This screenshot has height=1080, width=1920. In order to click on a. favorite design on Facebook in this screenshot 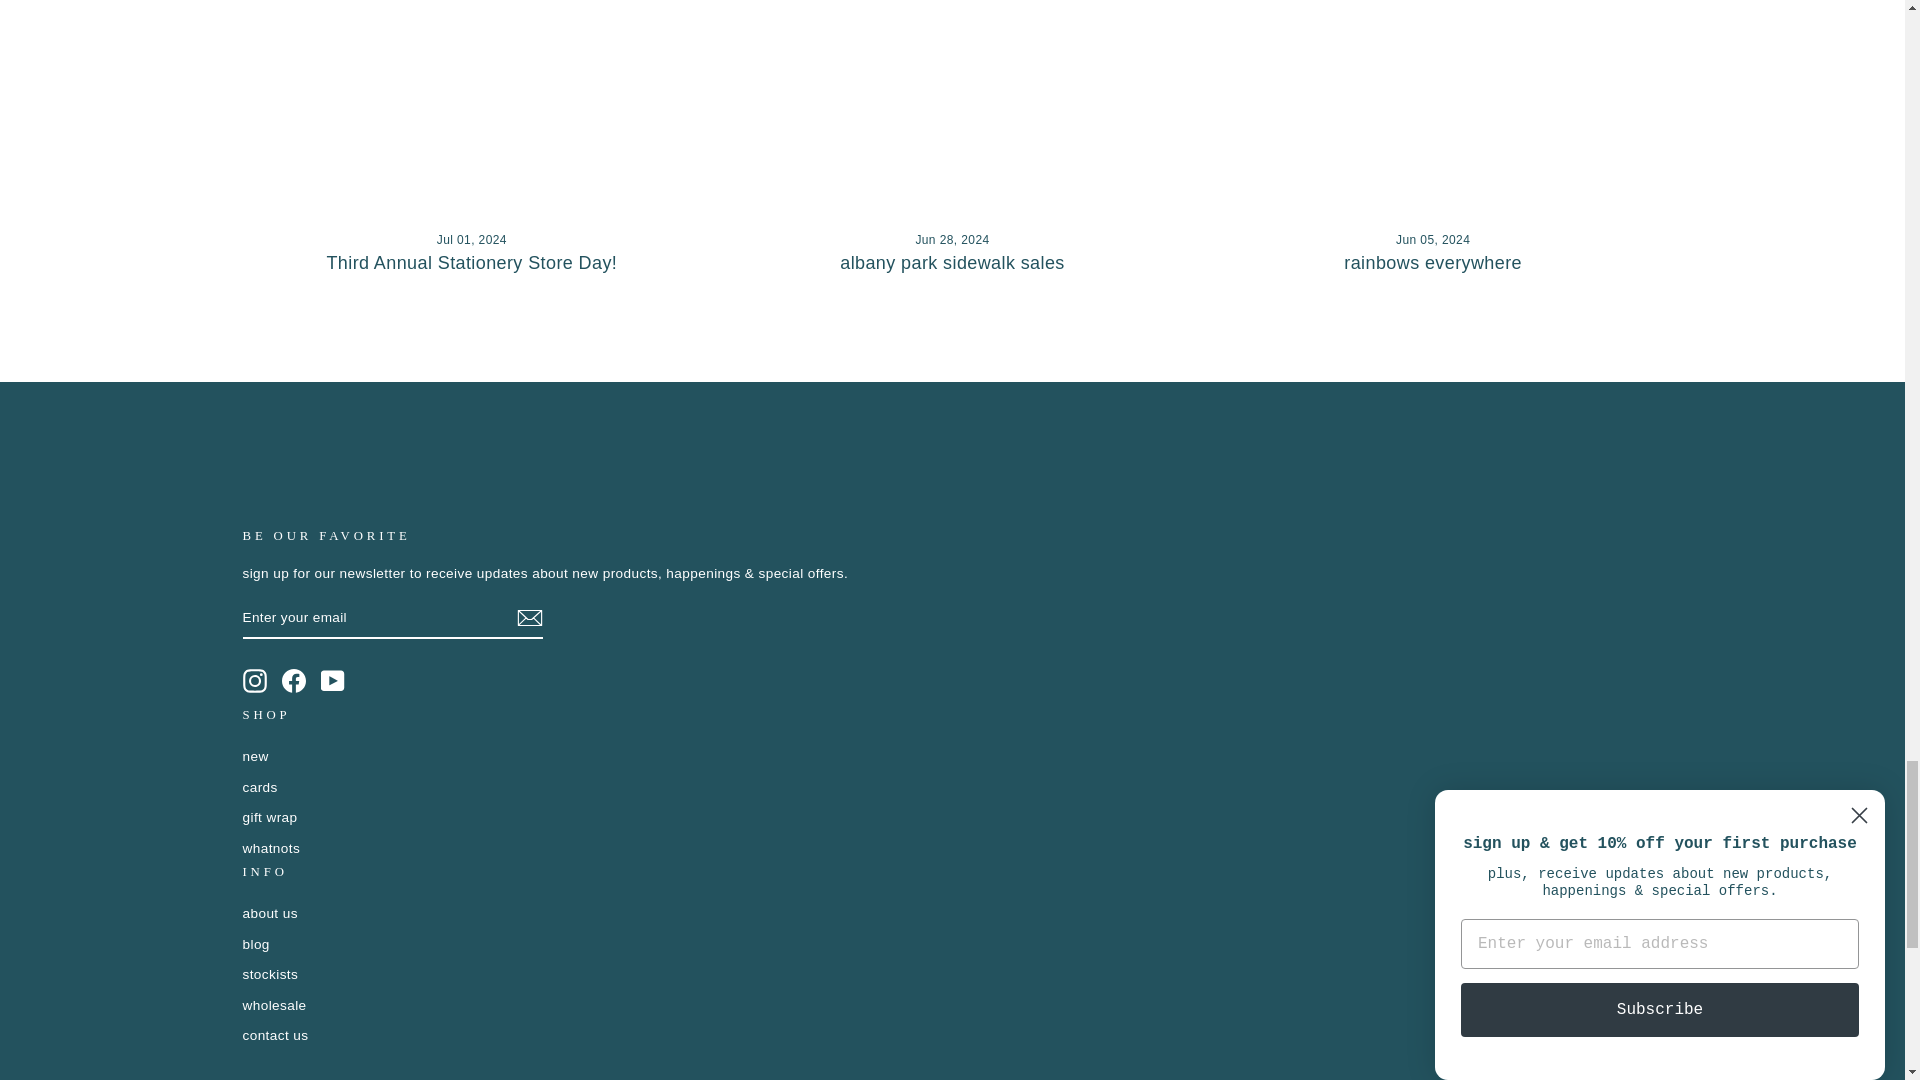, I will do `click(294, 680)`.